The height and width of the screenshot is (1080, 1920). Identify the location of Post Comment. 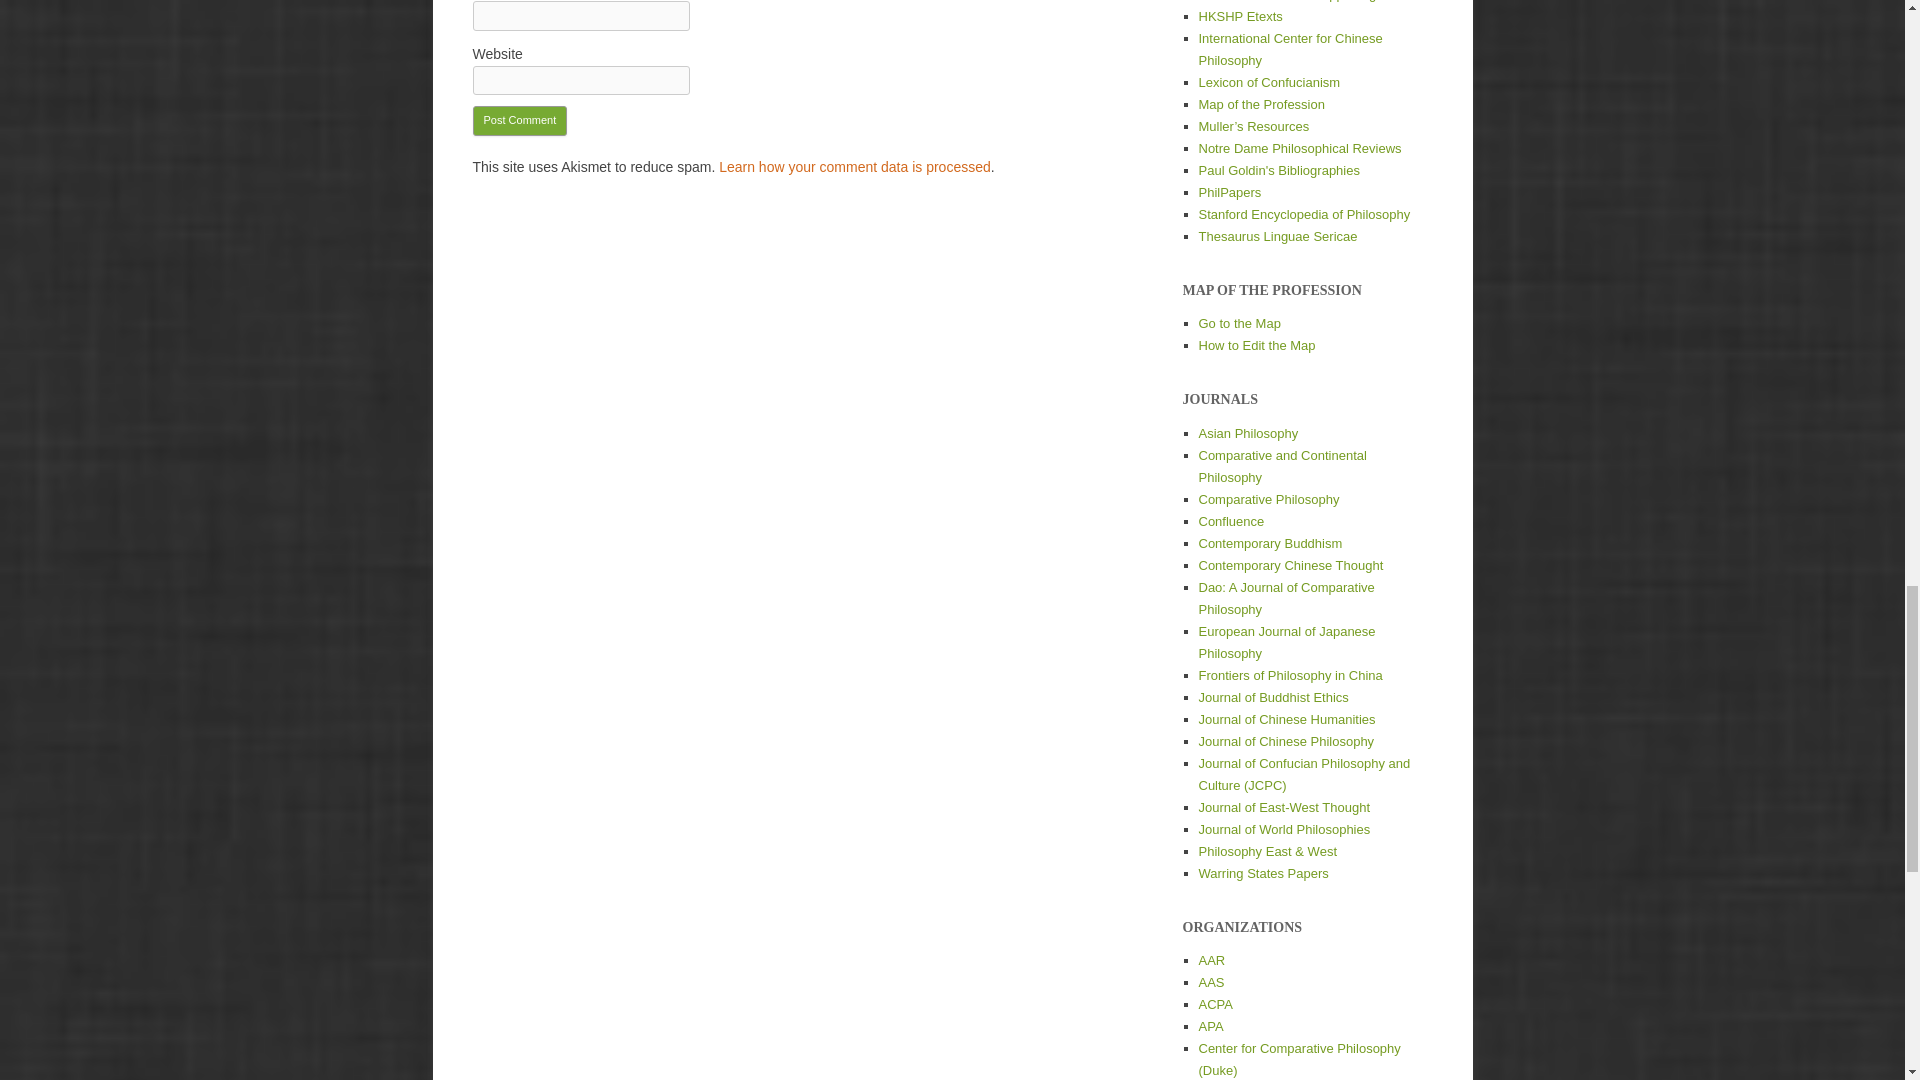
(519, 120).